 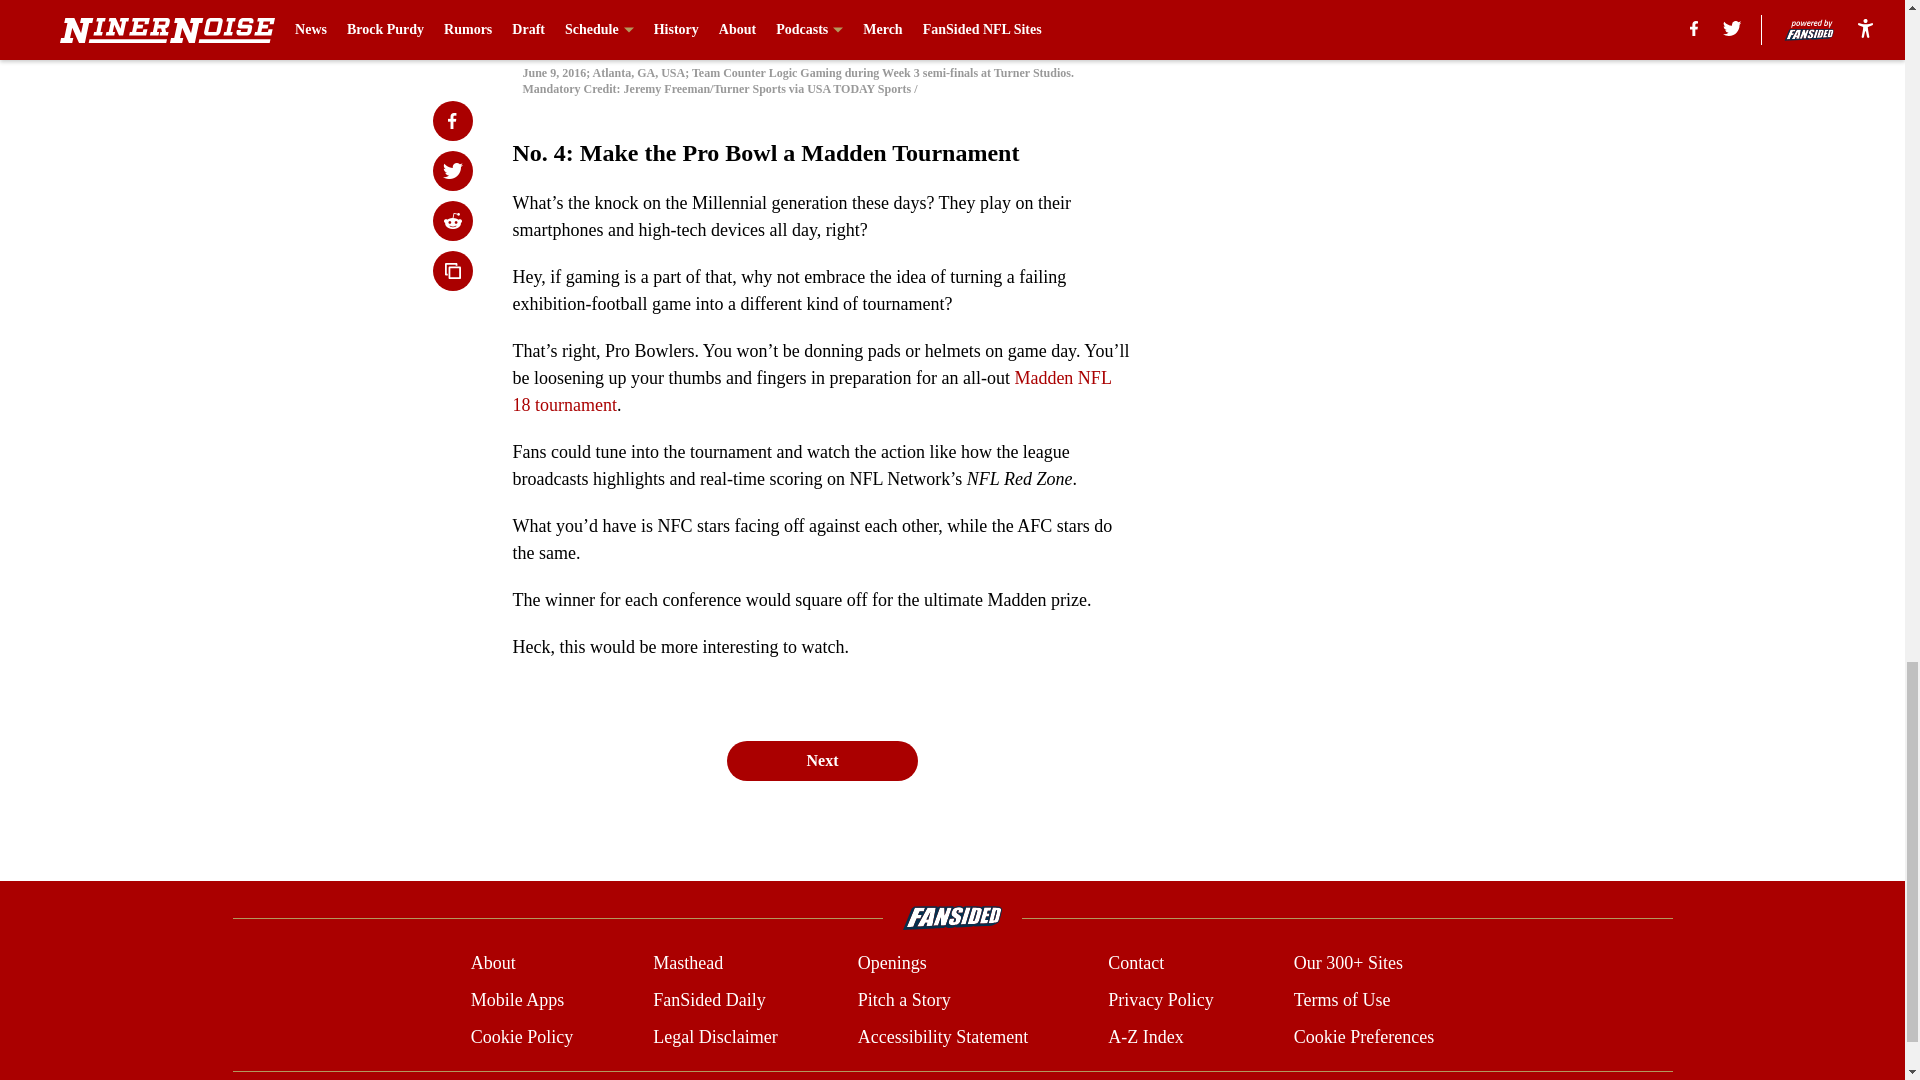 I want to click on Next, so click(x=821, y=760).